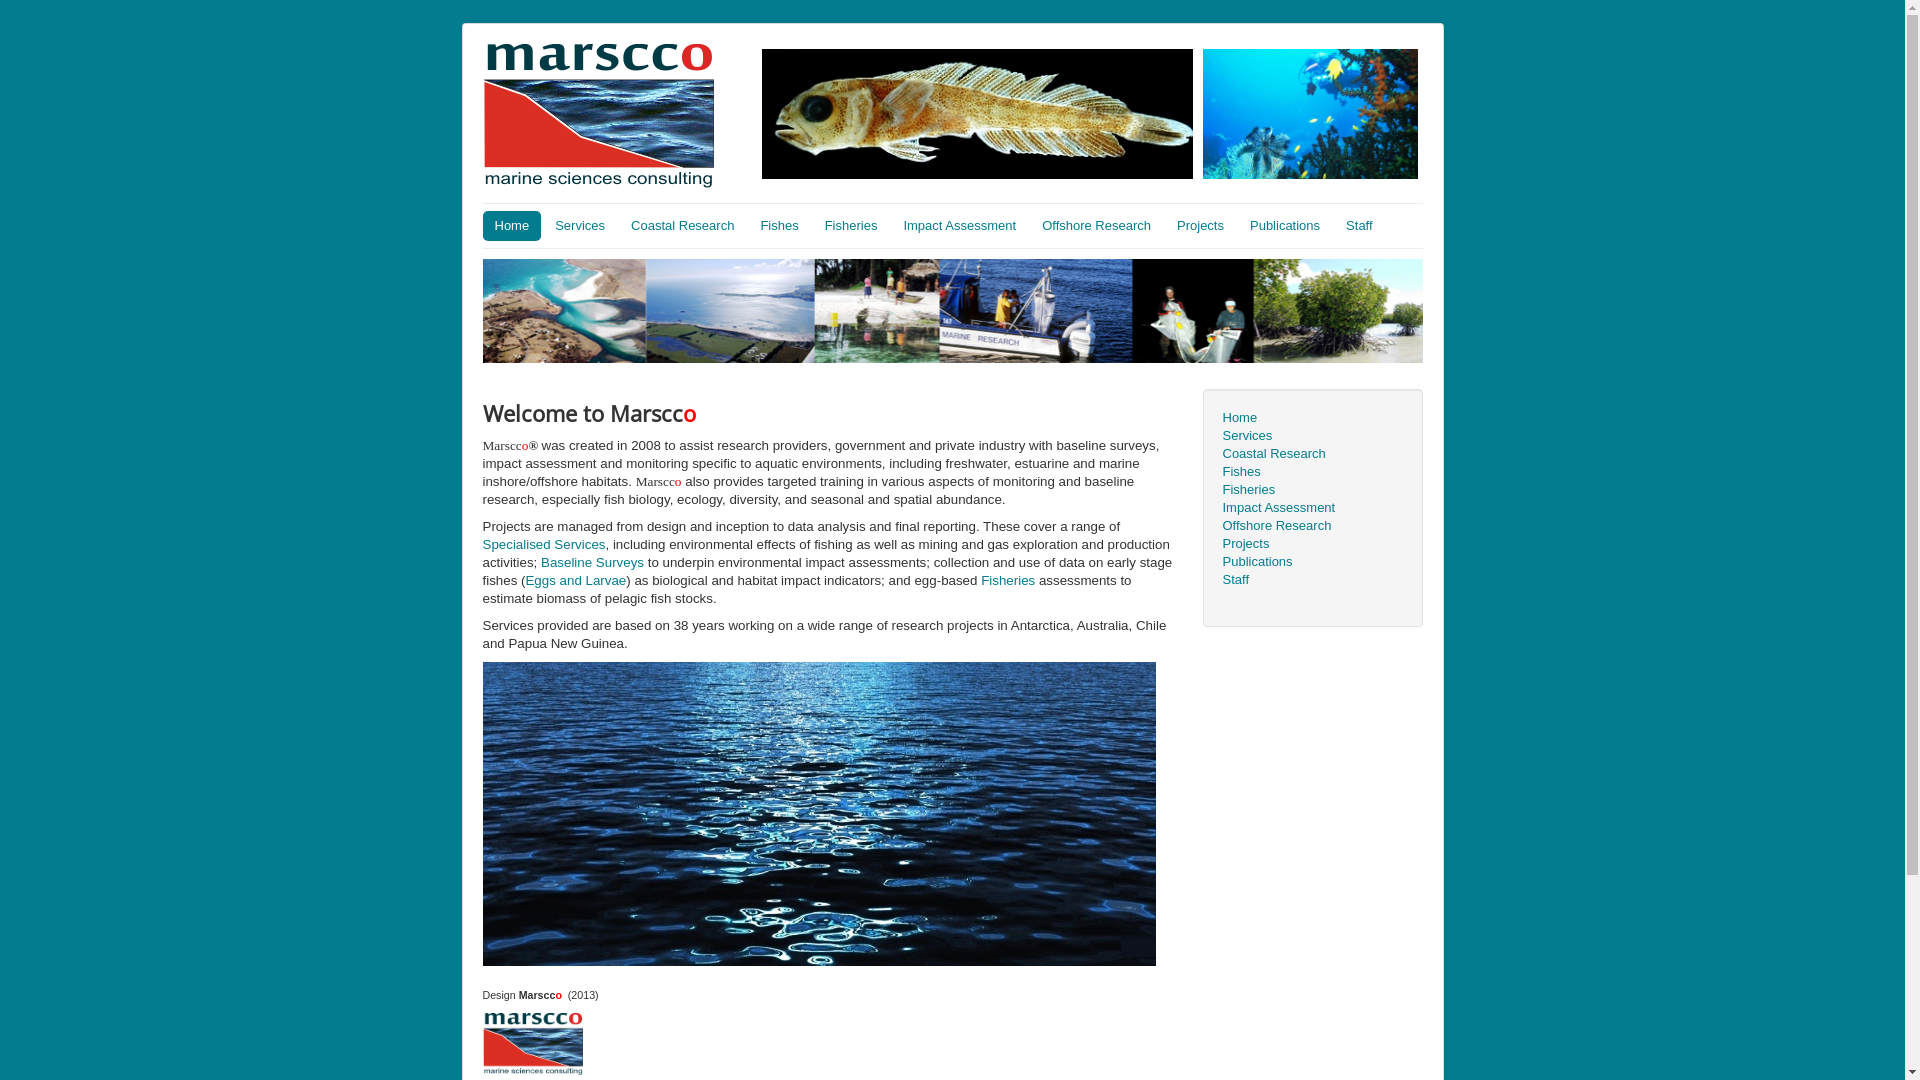 The width and height of the screenshot is (1920, 1080). I want to click on Fishes, so click(779, 226).